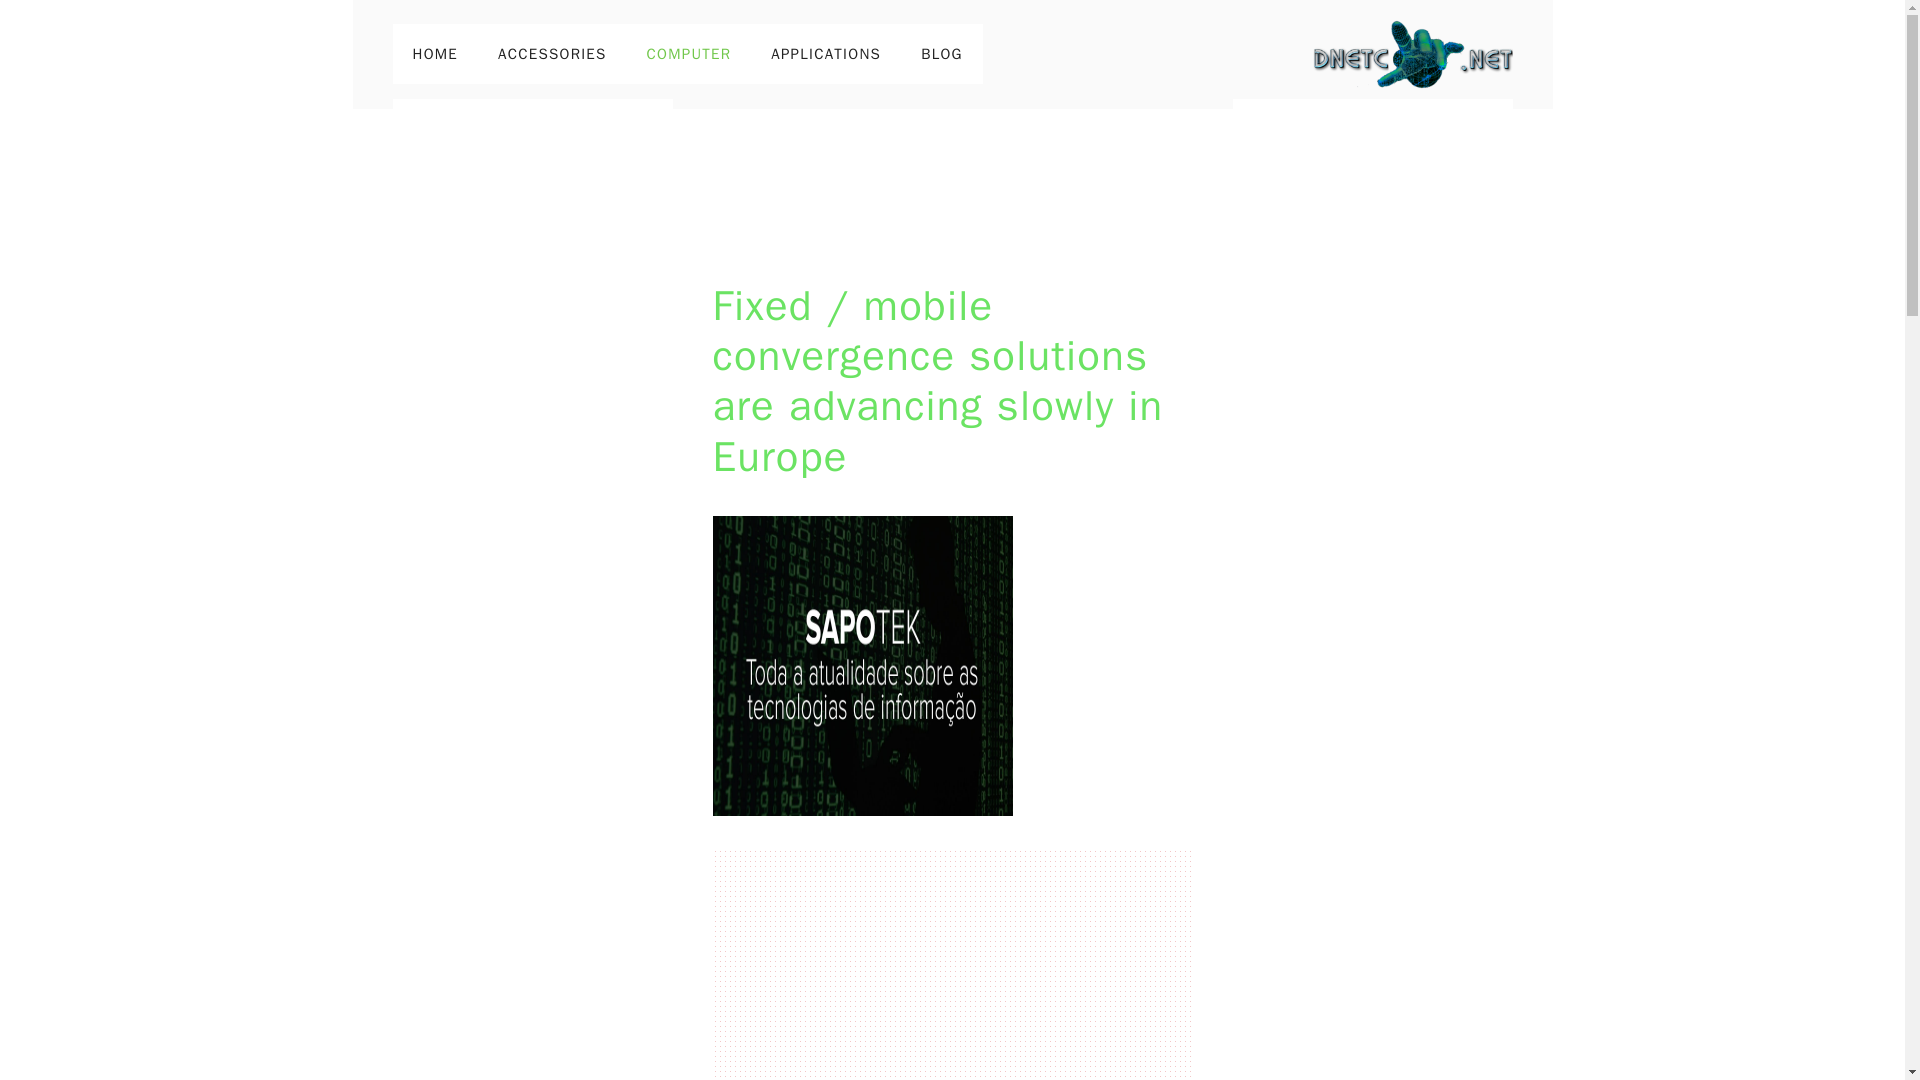  Describe the element at coordinates (434, 54) in the screenshot. I see `HOME` at that location.